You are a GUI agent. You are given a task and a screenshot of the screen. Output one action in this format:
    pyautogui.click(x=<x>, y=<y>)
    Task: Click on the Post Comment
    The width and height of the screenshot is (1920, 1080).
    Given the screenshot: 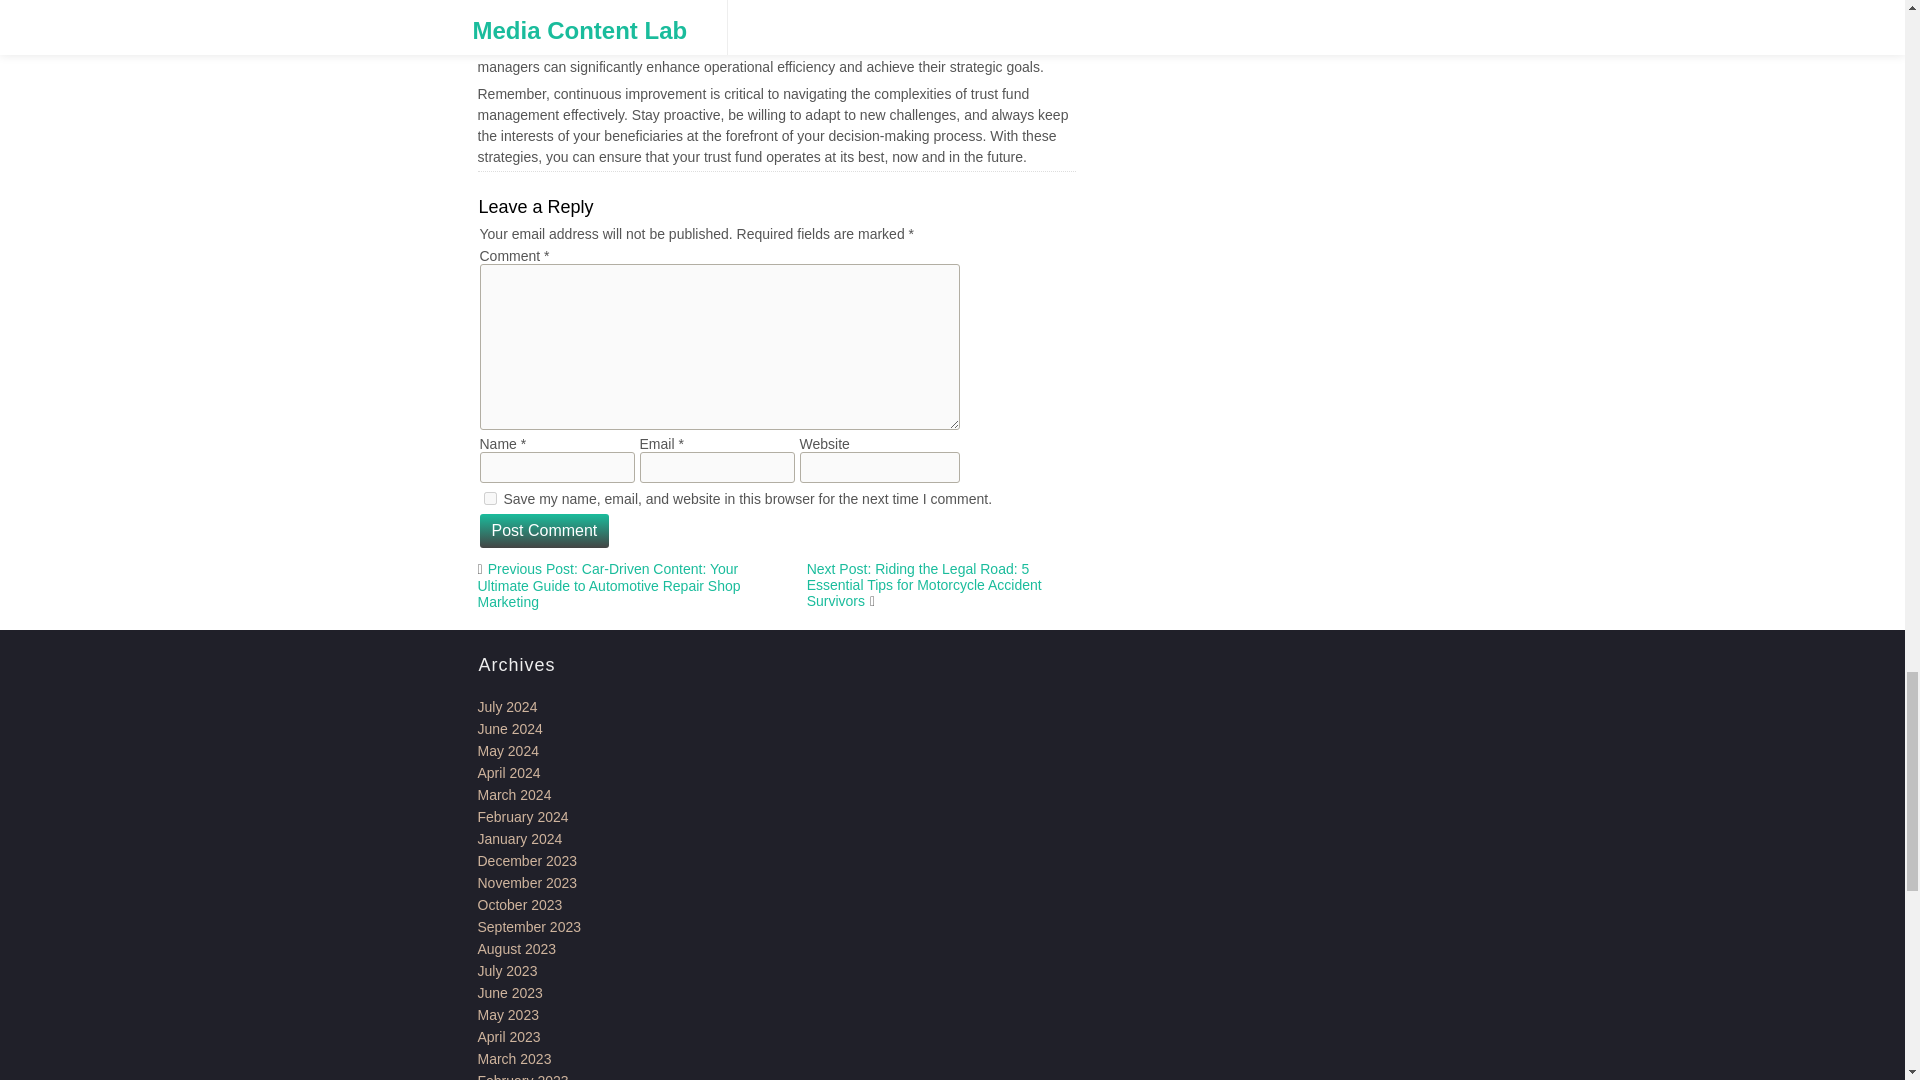 What is the action you would take?
    pyautogui.click(x=545, y=530)
    